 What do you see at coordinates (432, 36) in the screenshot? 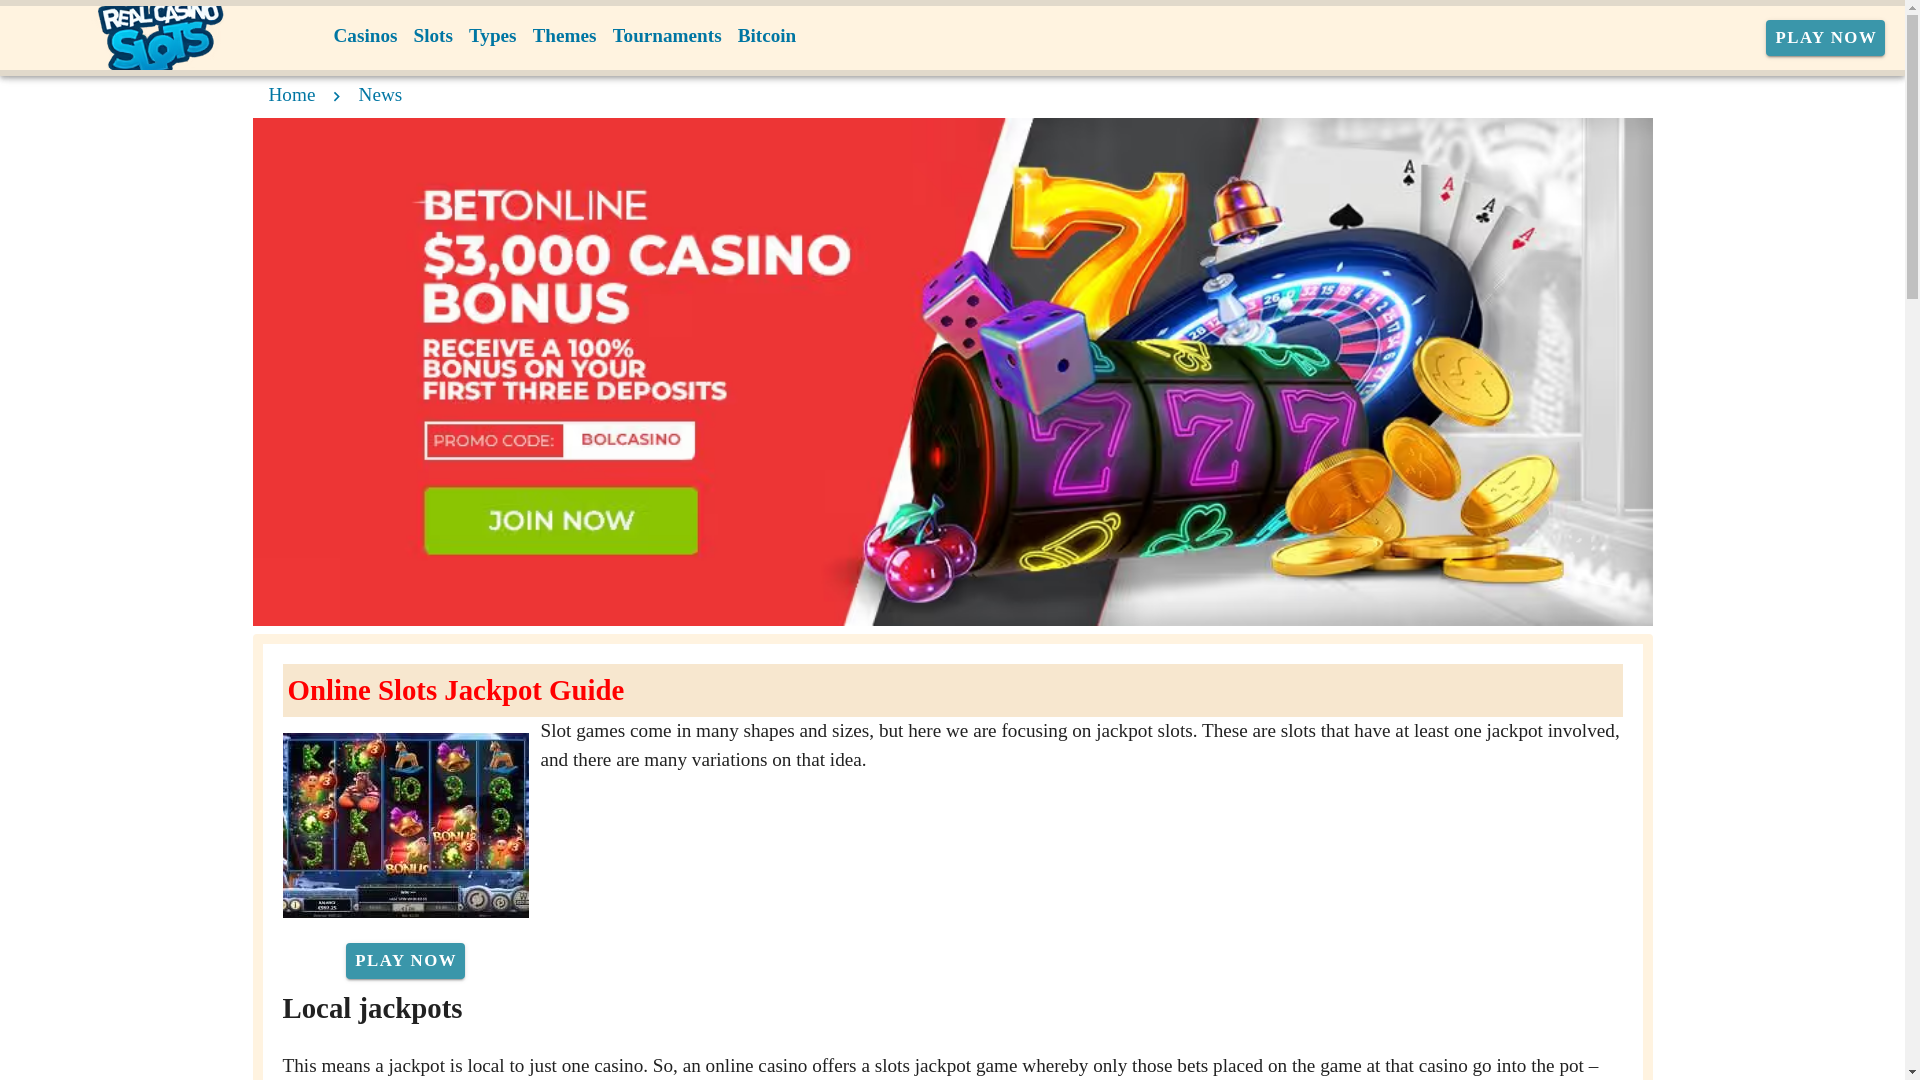
I see `Slots` at bounding box center [432, 36].